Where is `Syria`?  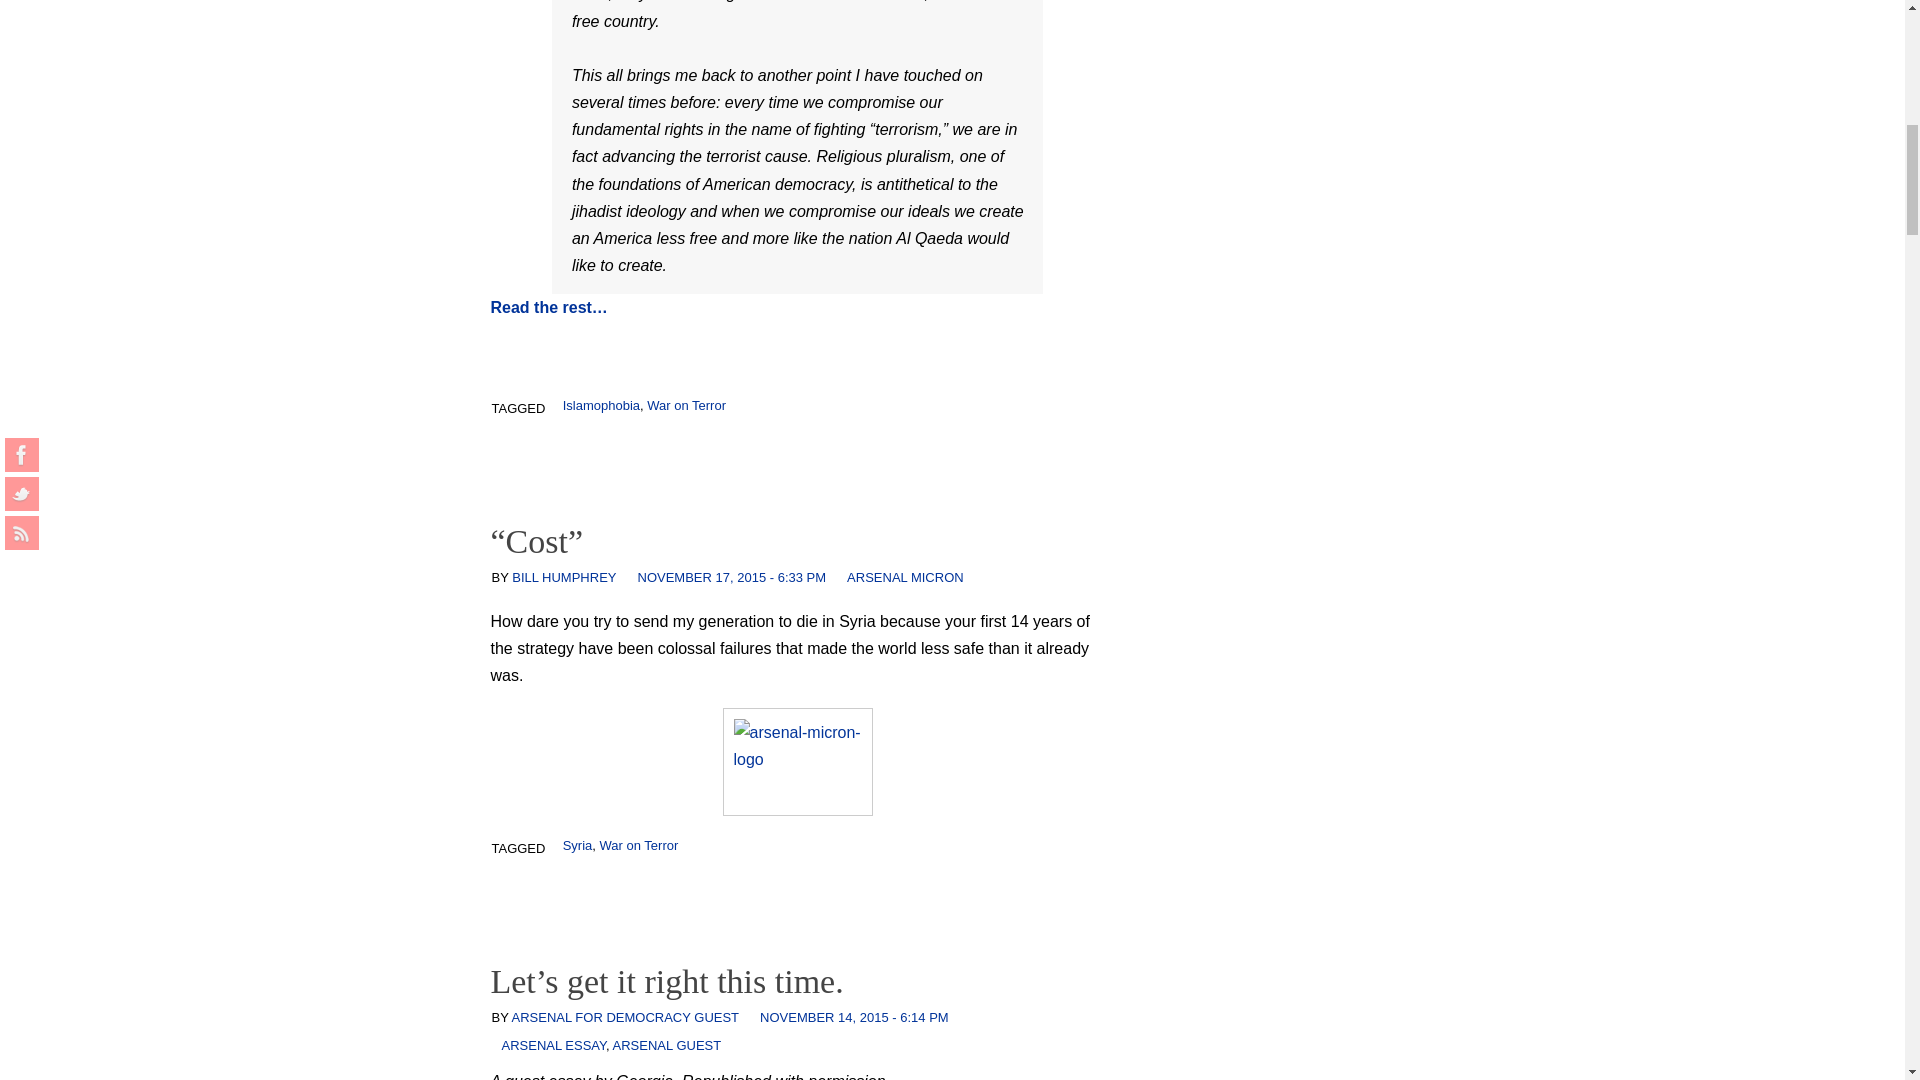 Syria is located at coordinates (578, 846).